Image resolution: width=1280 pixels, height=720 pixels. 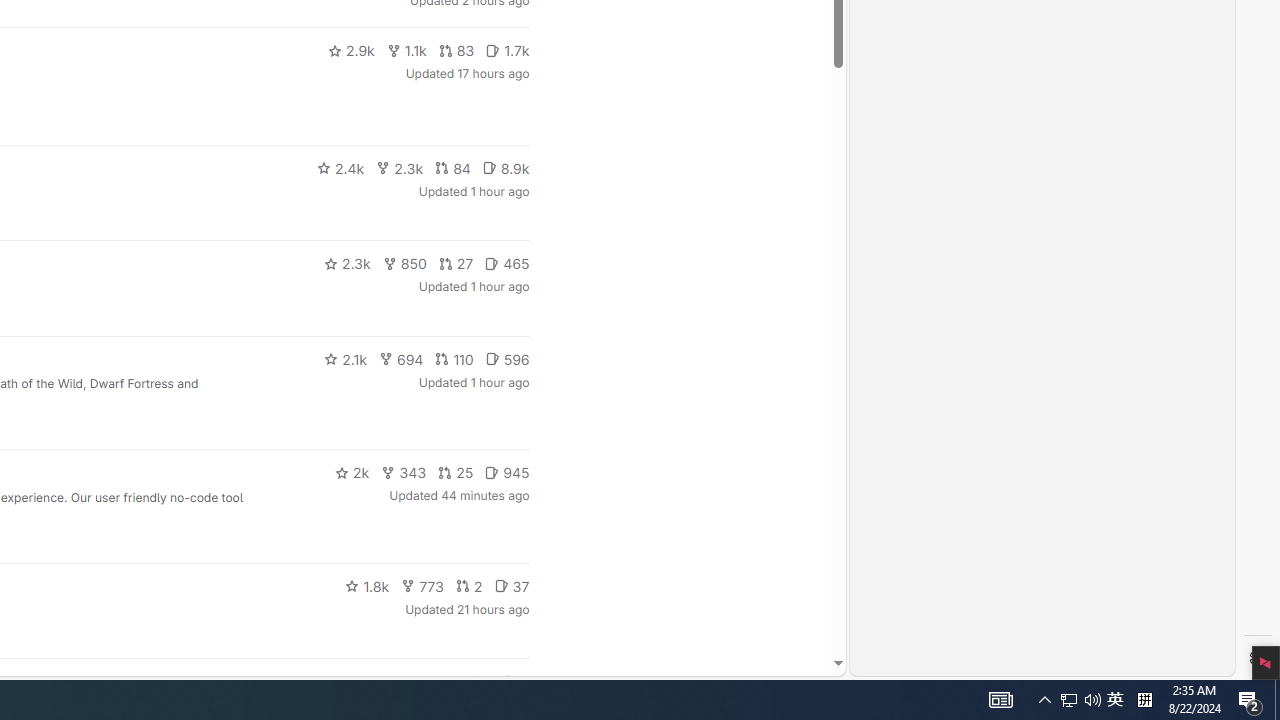 What do you see at coordinates (404, 472) in the screenshot?
I see `343` at bounding box center [404, 472].